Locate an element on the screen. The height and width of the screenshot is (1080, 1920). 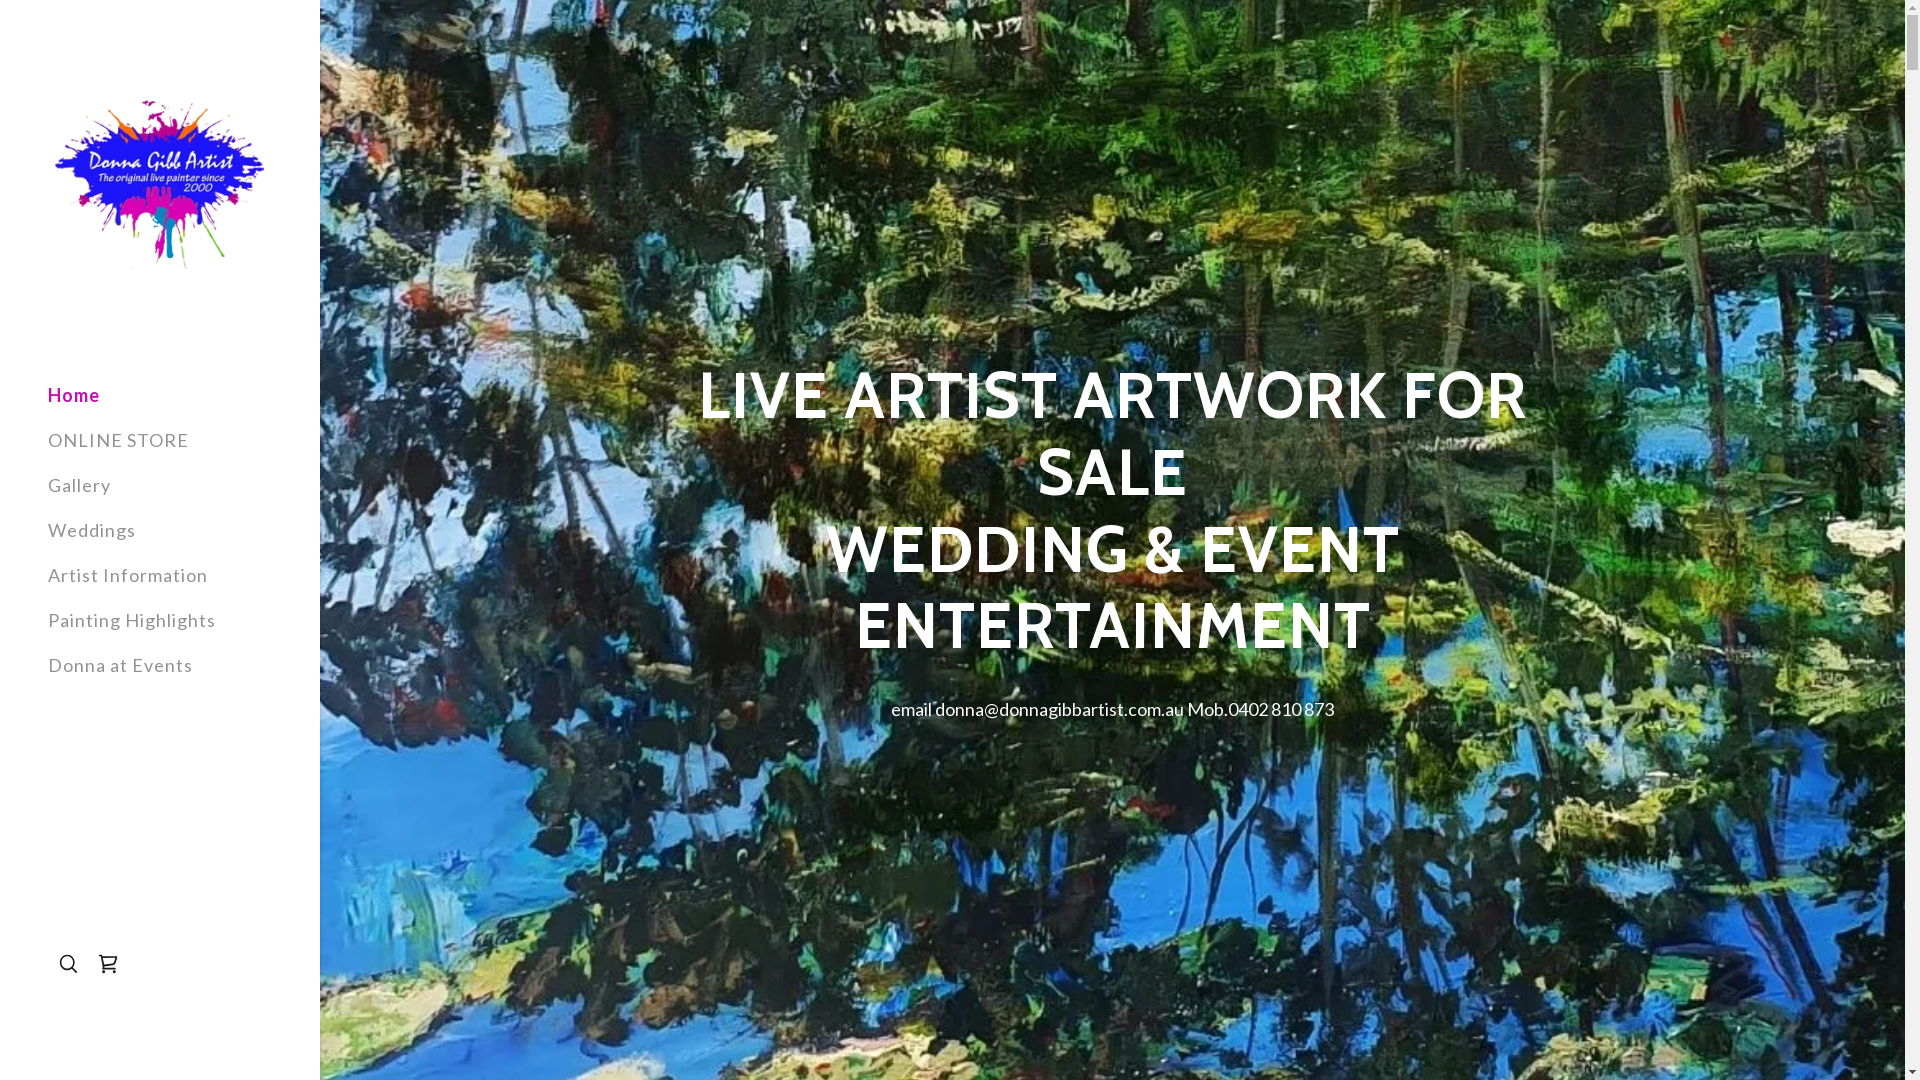
Donna Gibb Artist is located at coordinates (160, 182).